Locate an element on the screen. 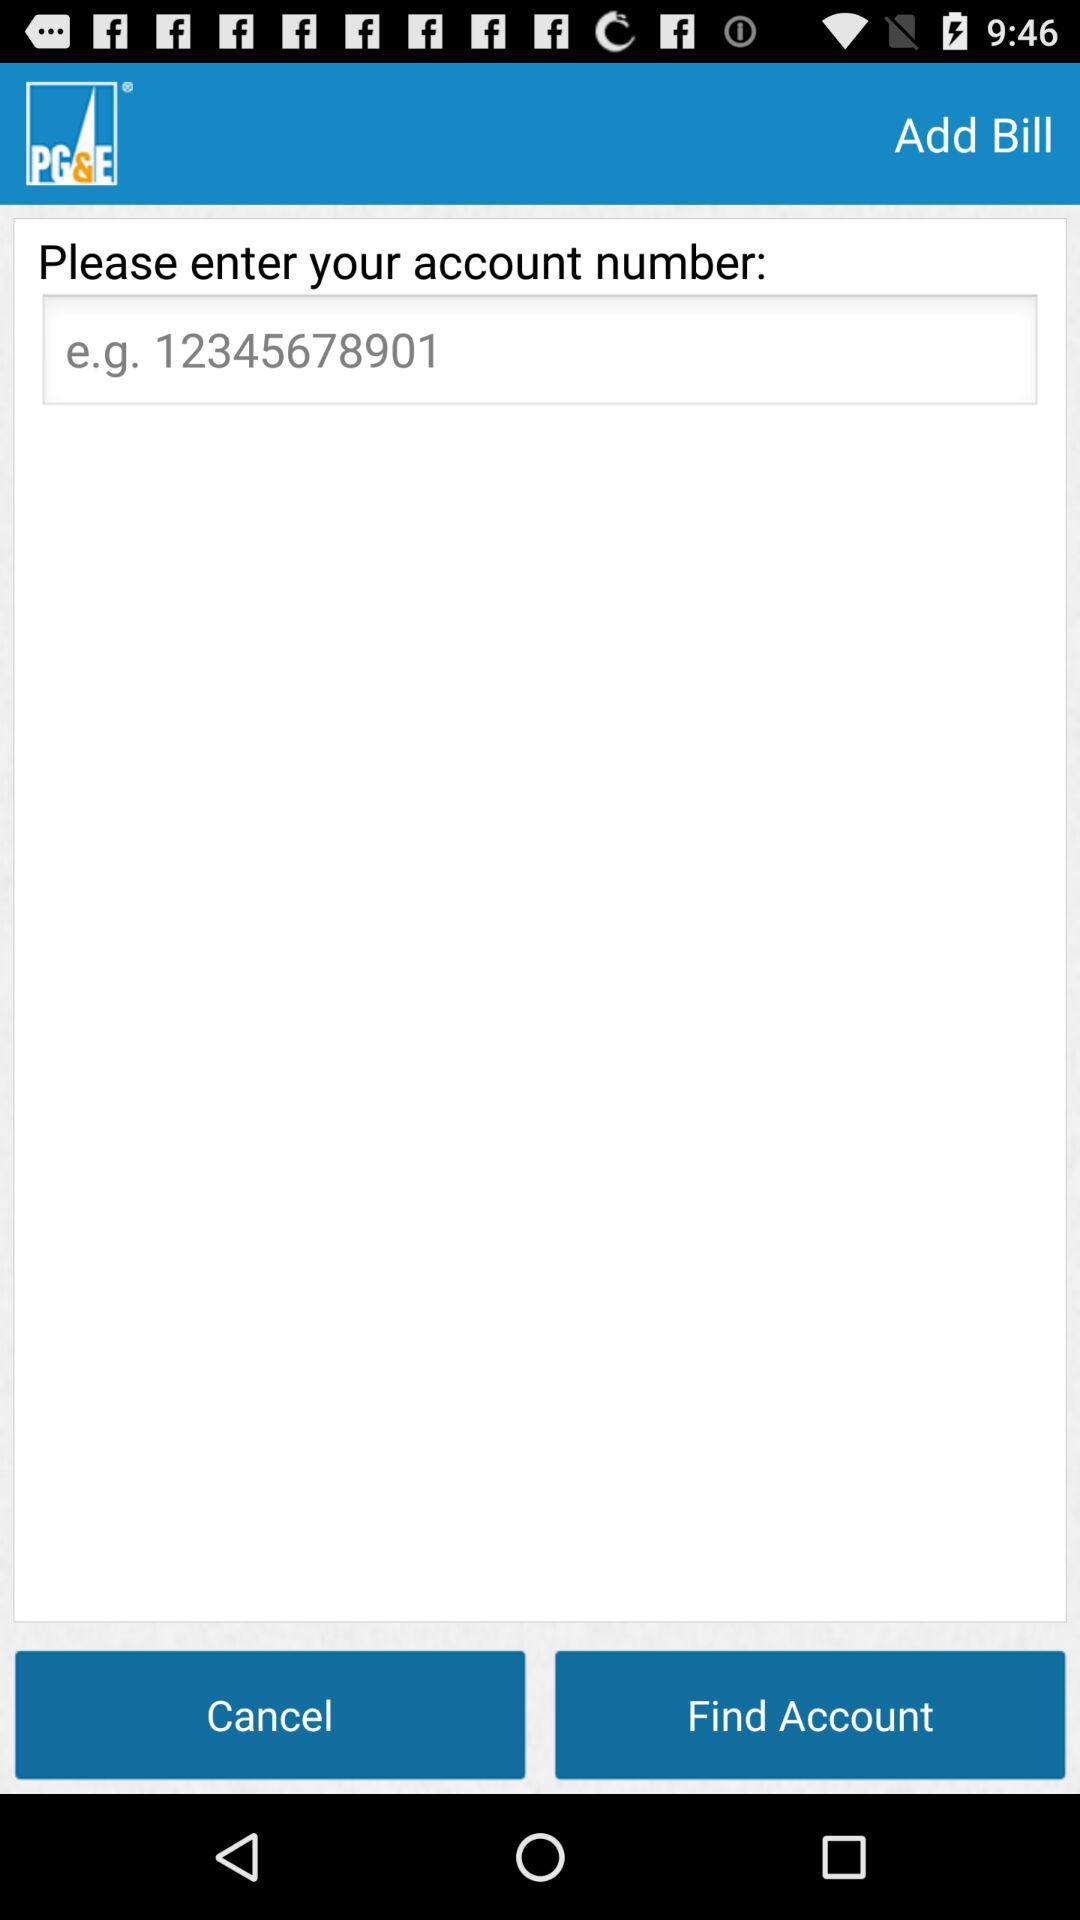 The width and height of the screenshot is (1080, 1920). flip until find account is located at coordinates (810, 1714).